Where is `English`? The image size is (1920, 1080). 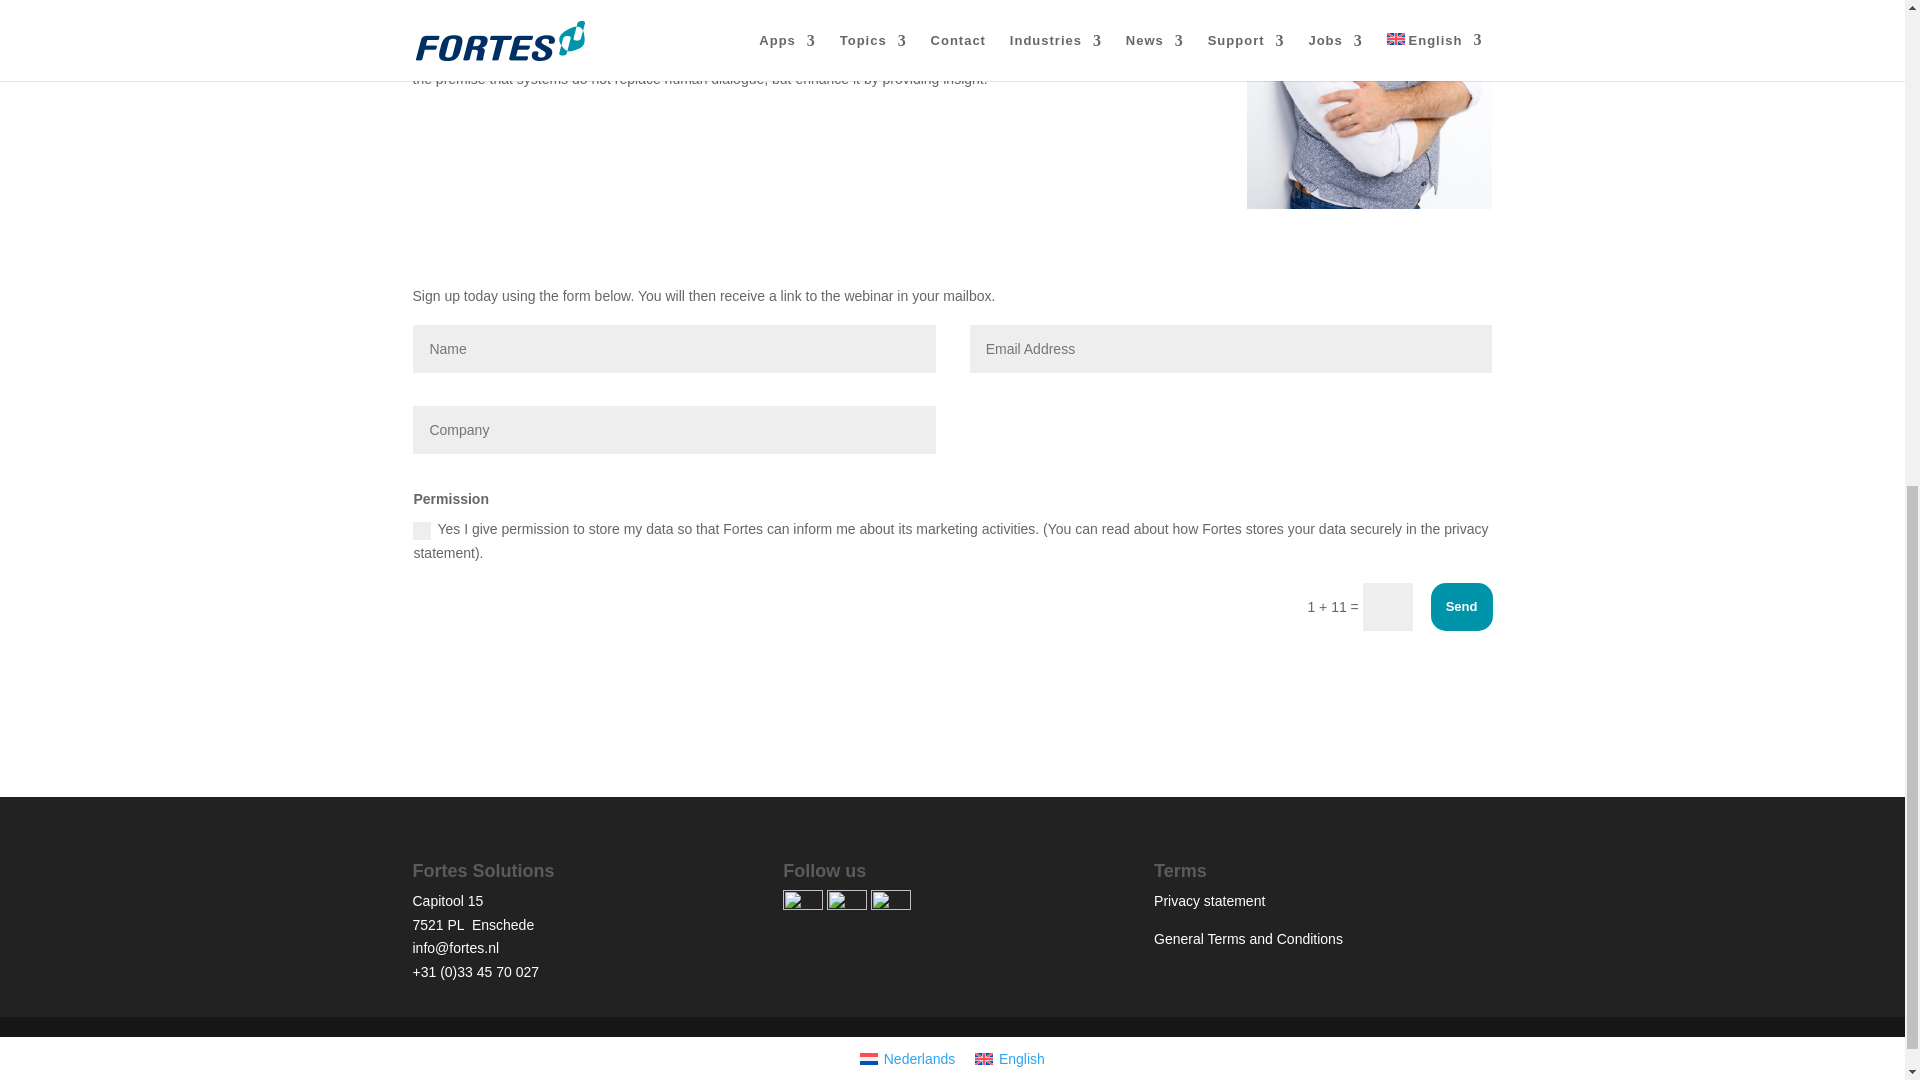 English is located at coordinates (1010, 1058).